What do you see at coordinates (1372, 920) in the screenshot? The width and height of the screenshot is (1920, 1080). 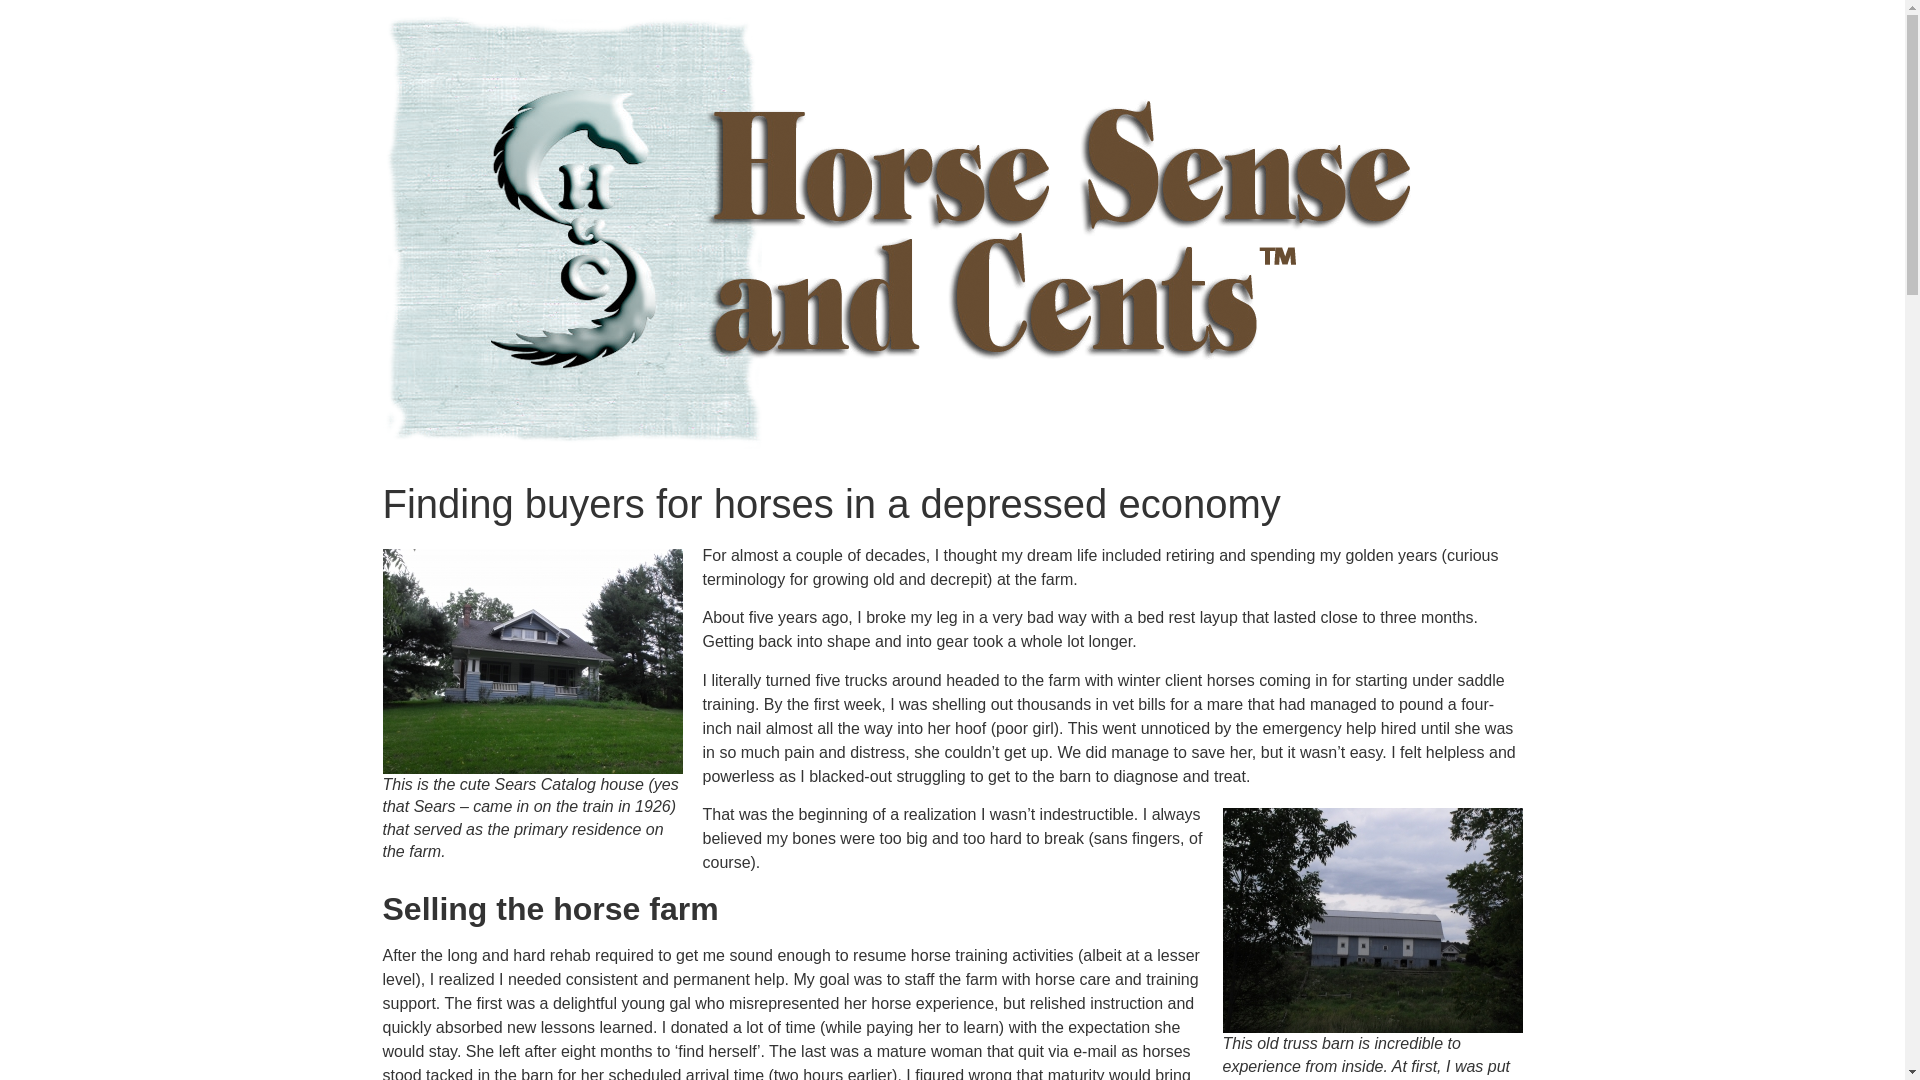 I see `truss barn` at bounding box center [1372, 920].